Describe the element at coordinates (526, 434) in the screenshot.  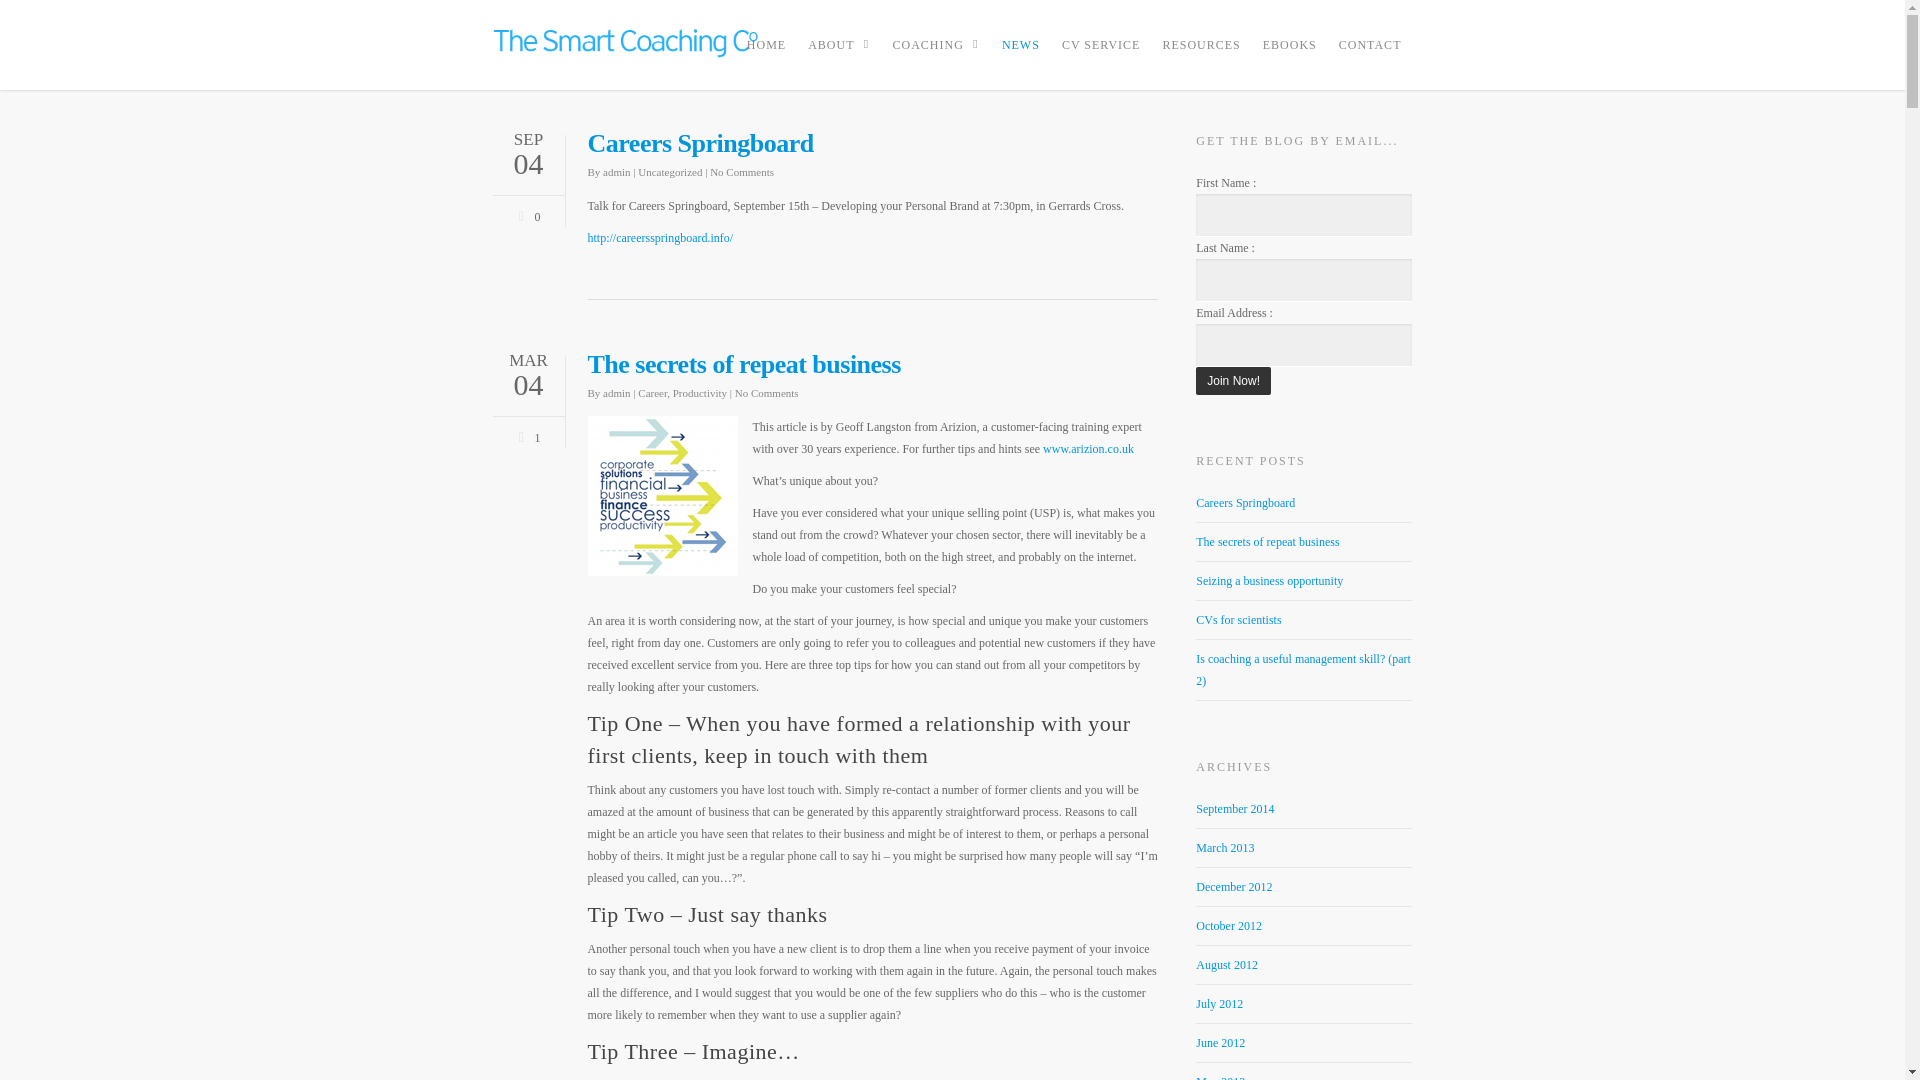
I see `Love this` at that location.